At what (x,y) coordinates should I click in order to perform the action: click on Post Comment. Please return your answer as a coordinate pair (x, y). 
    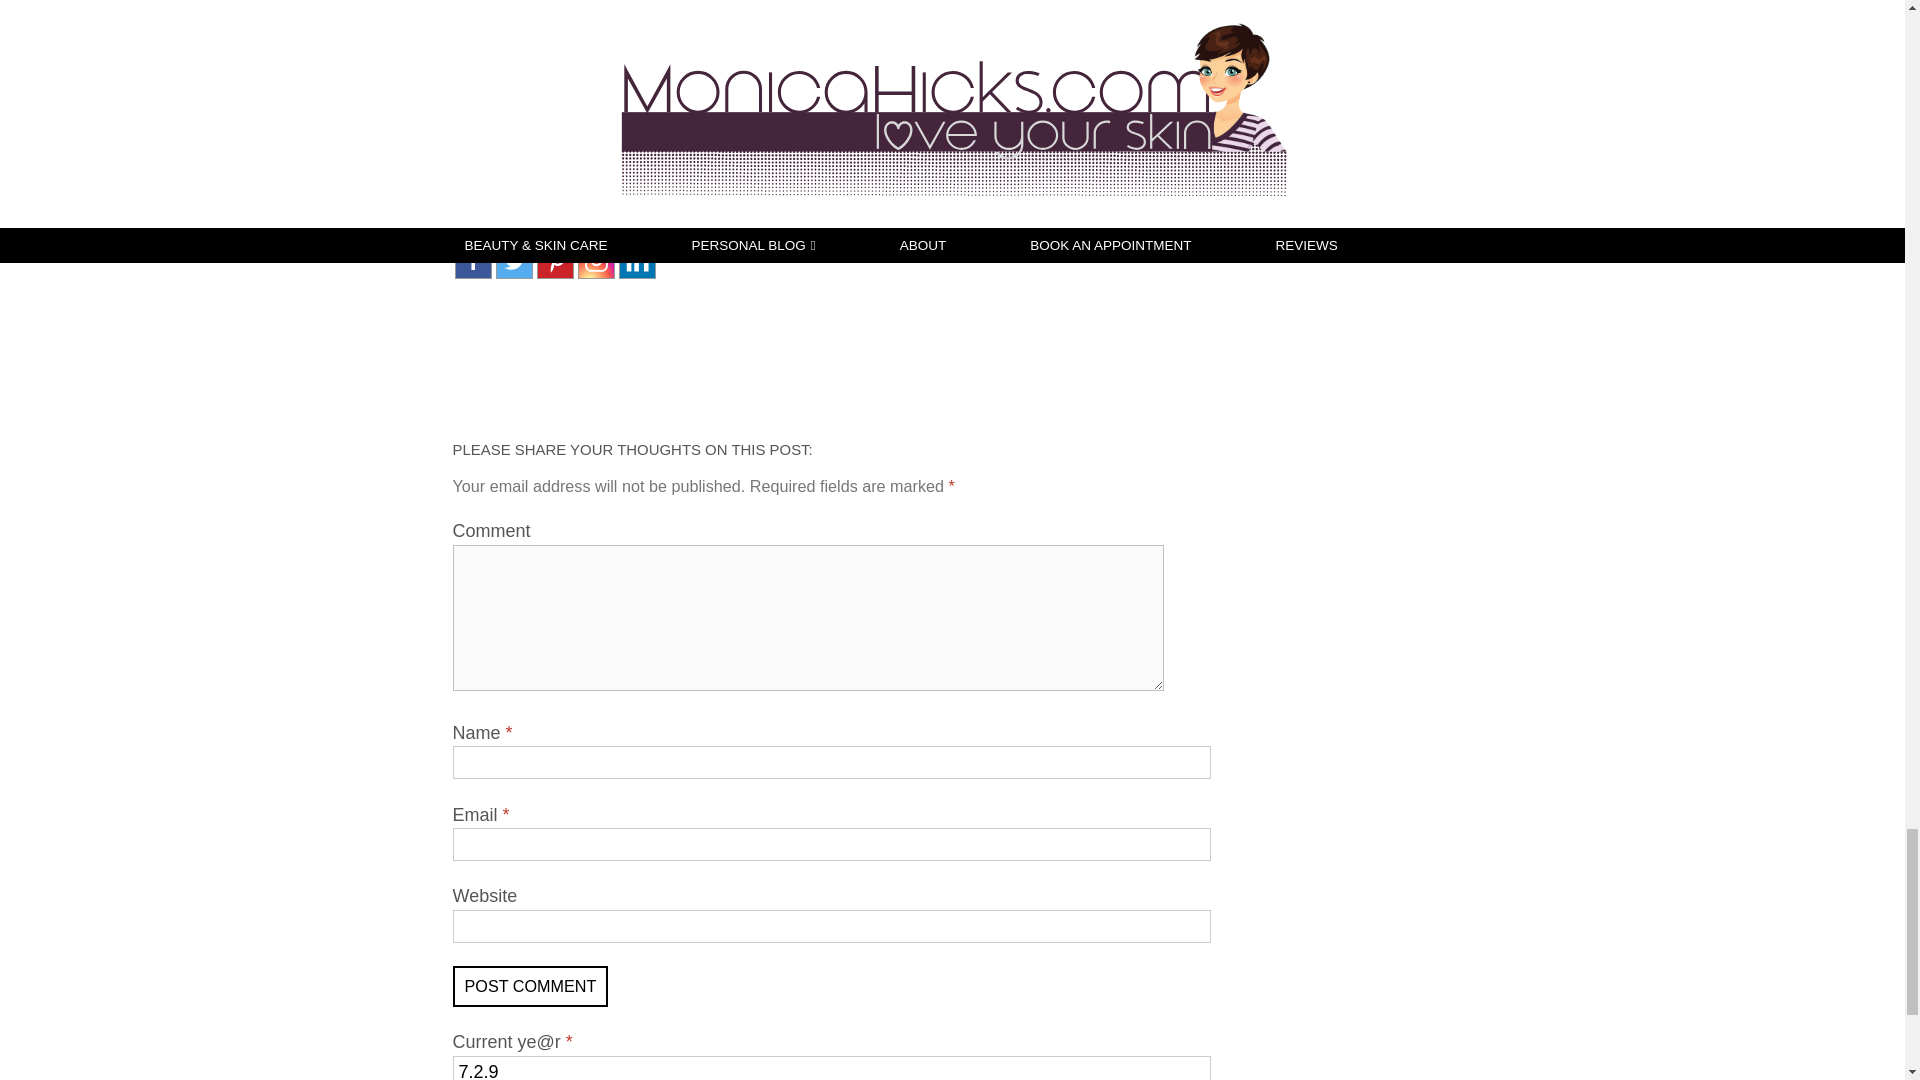
    Looking at the image, I should click on (530, 986).